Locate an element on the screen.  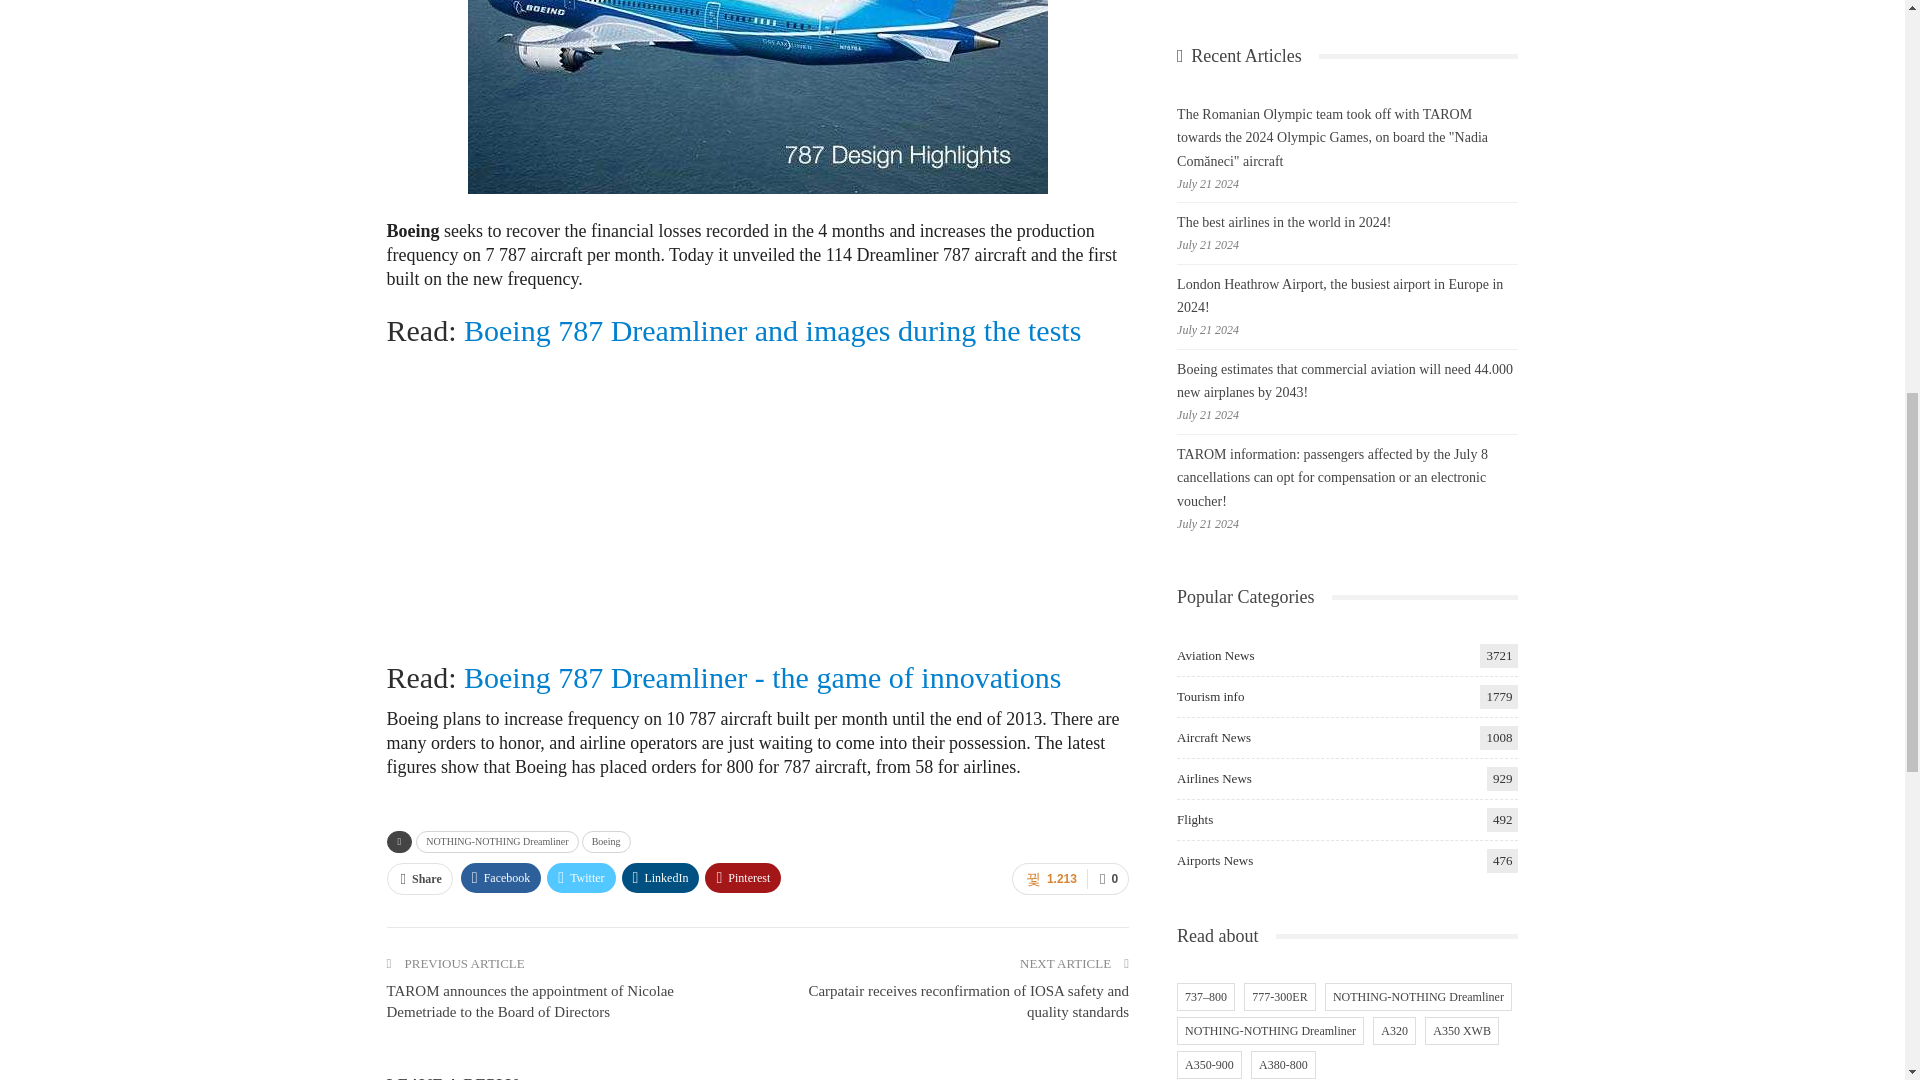
Boeing is located at coordinates (606, 842).